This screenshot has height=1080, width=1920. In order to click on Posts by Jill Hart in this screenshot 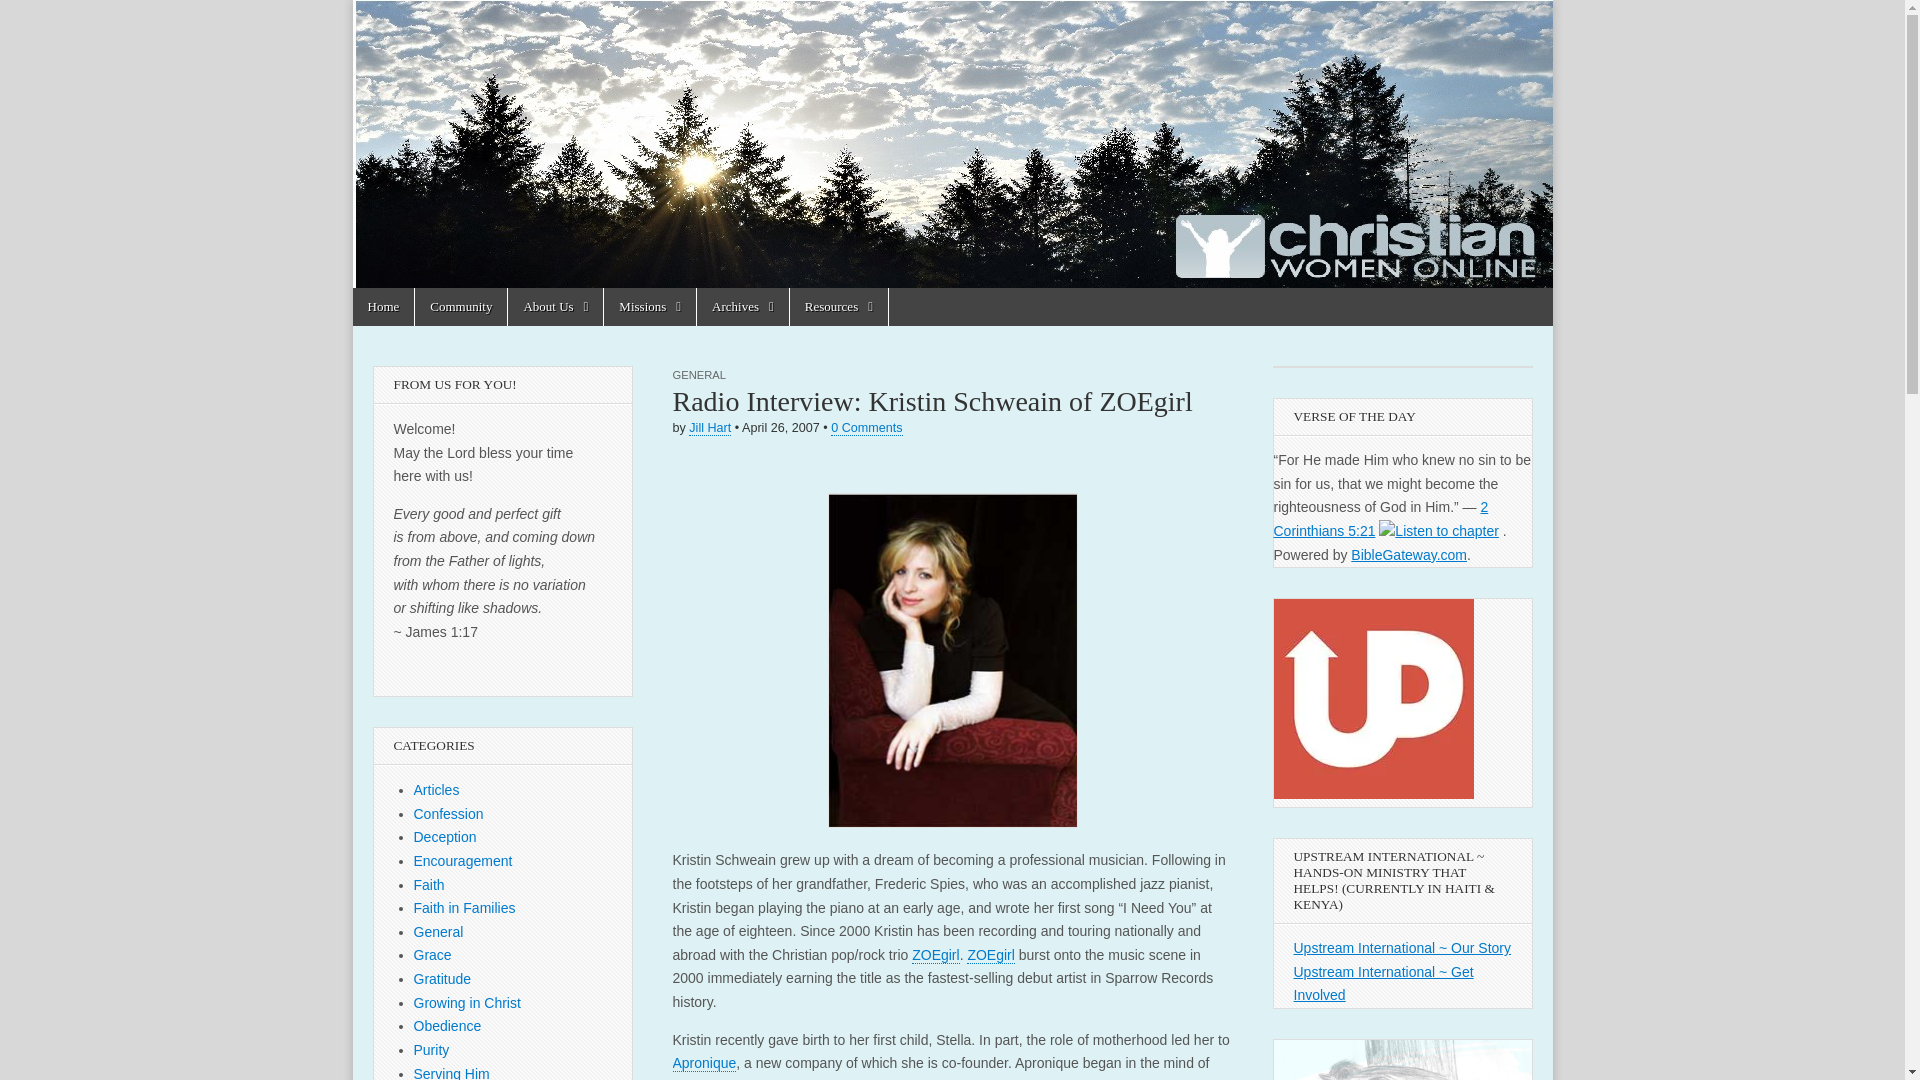, I will do `click(710, 428)`.